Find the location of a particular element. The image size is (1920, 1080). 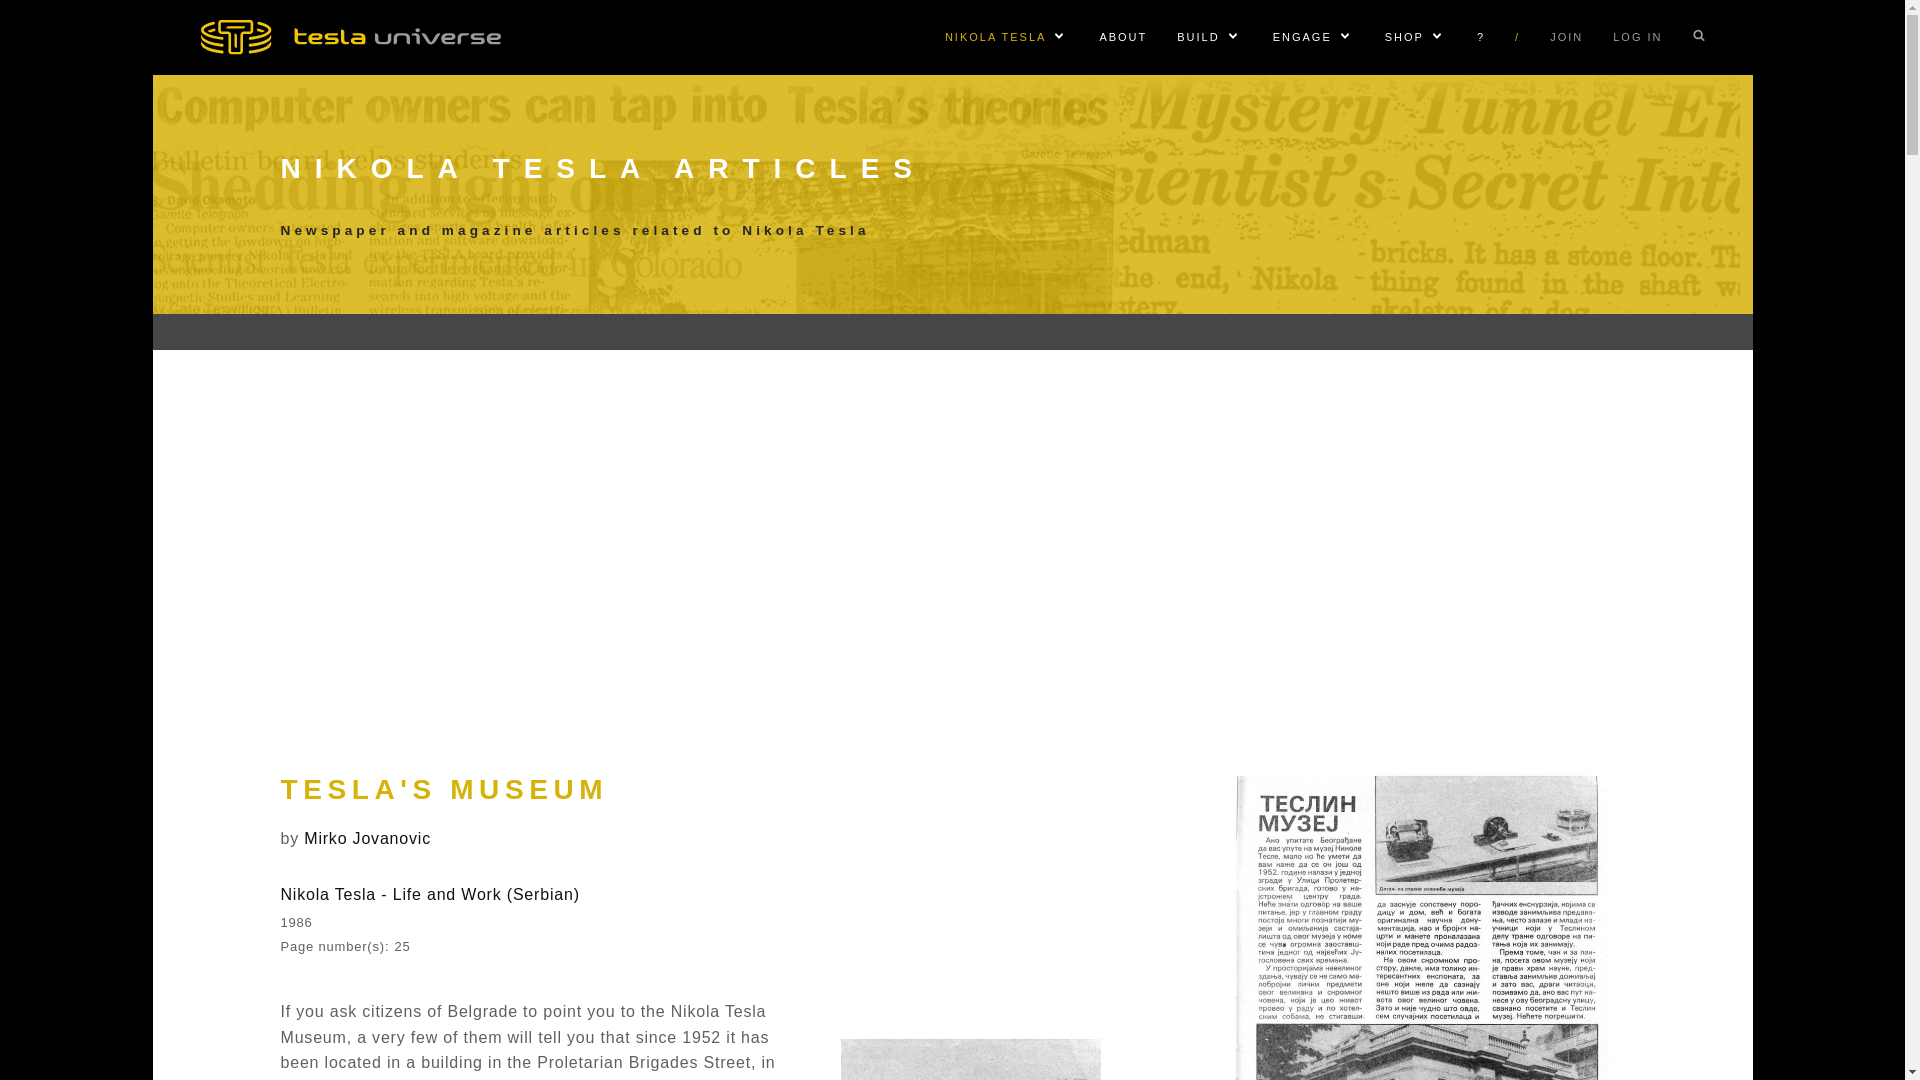

ABOUT is located at coordinates (1122, 37).